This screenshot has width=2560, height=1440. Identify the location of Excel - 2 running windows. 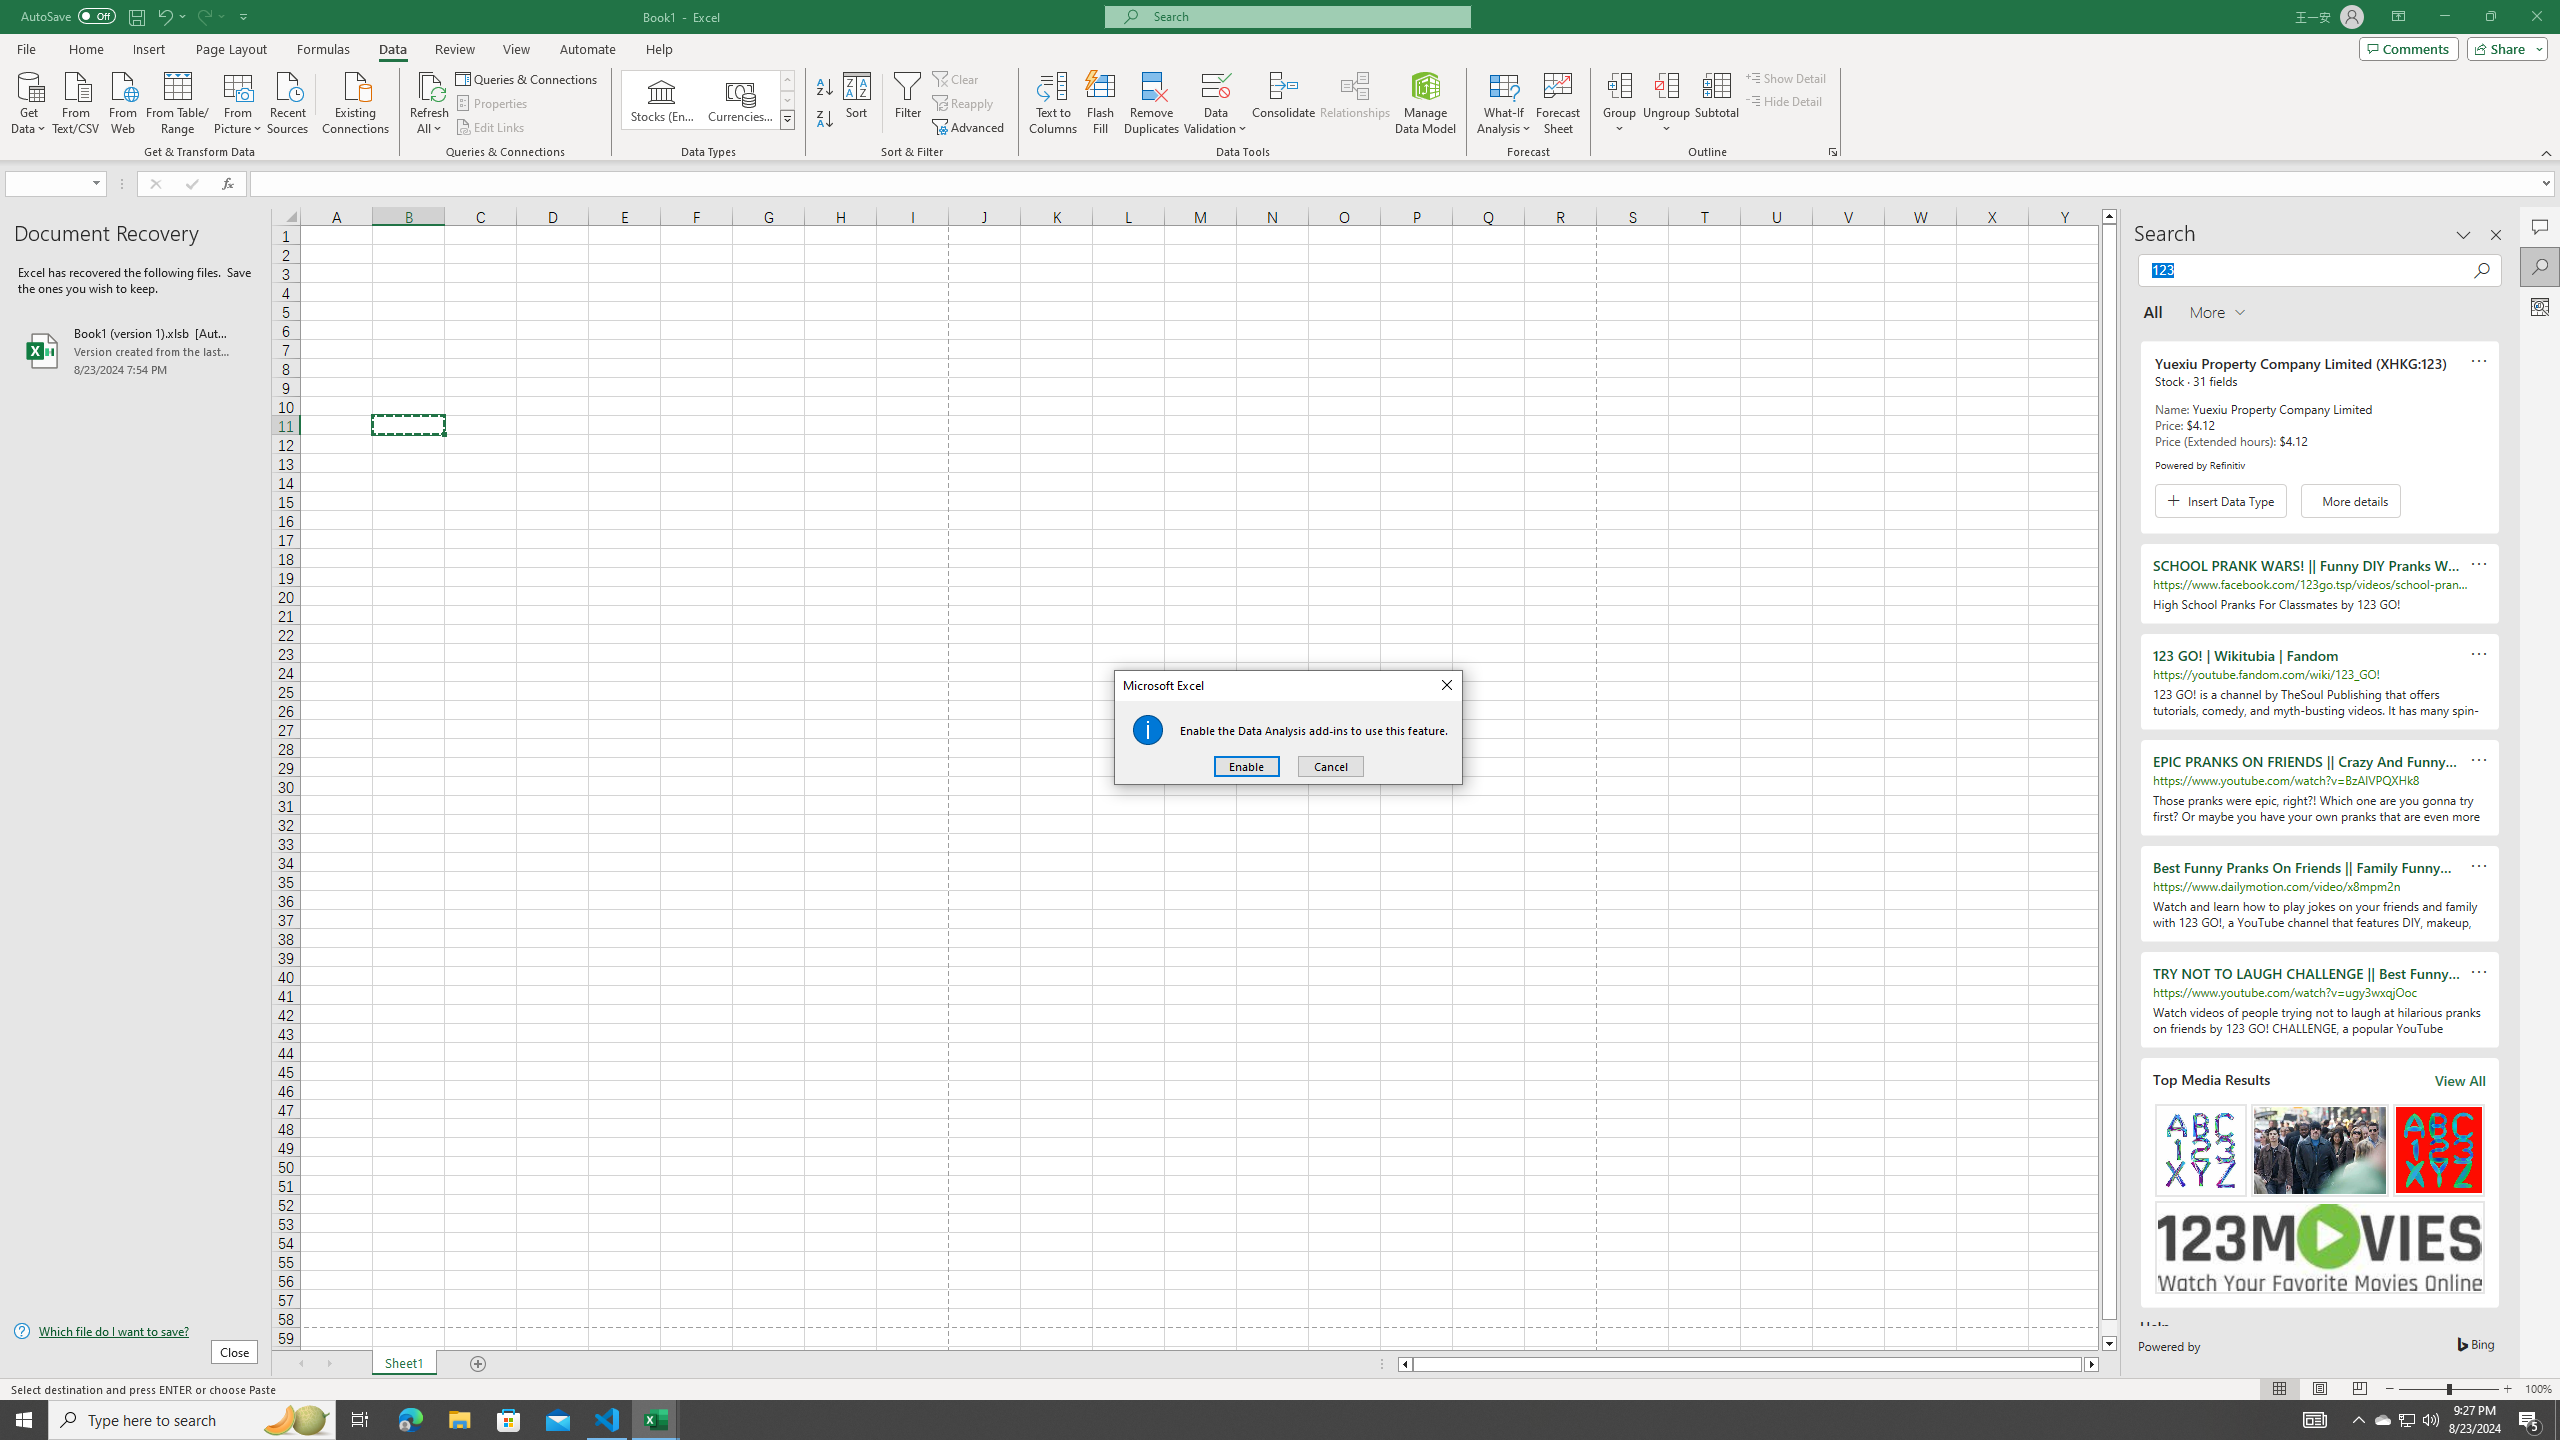
(656, 1420).